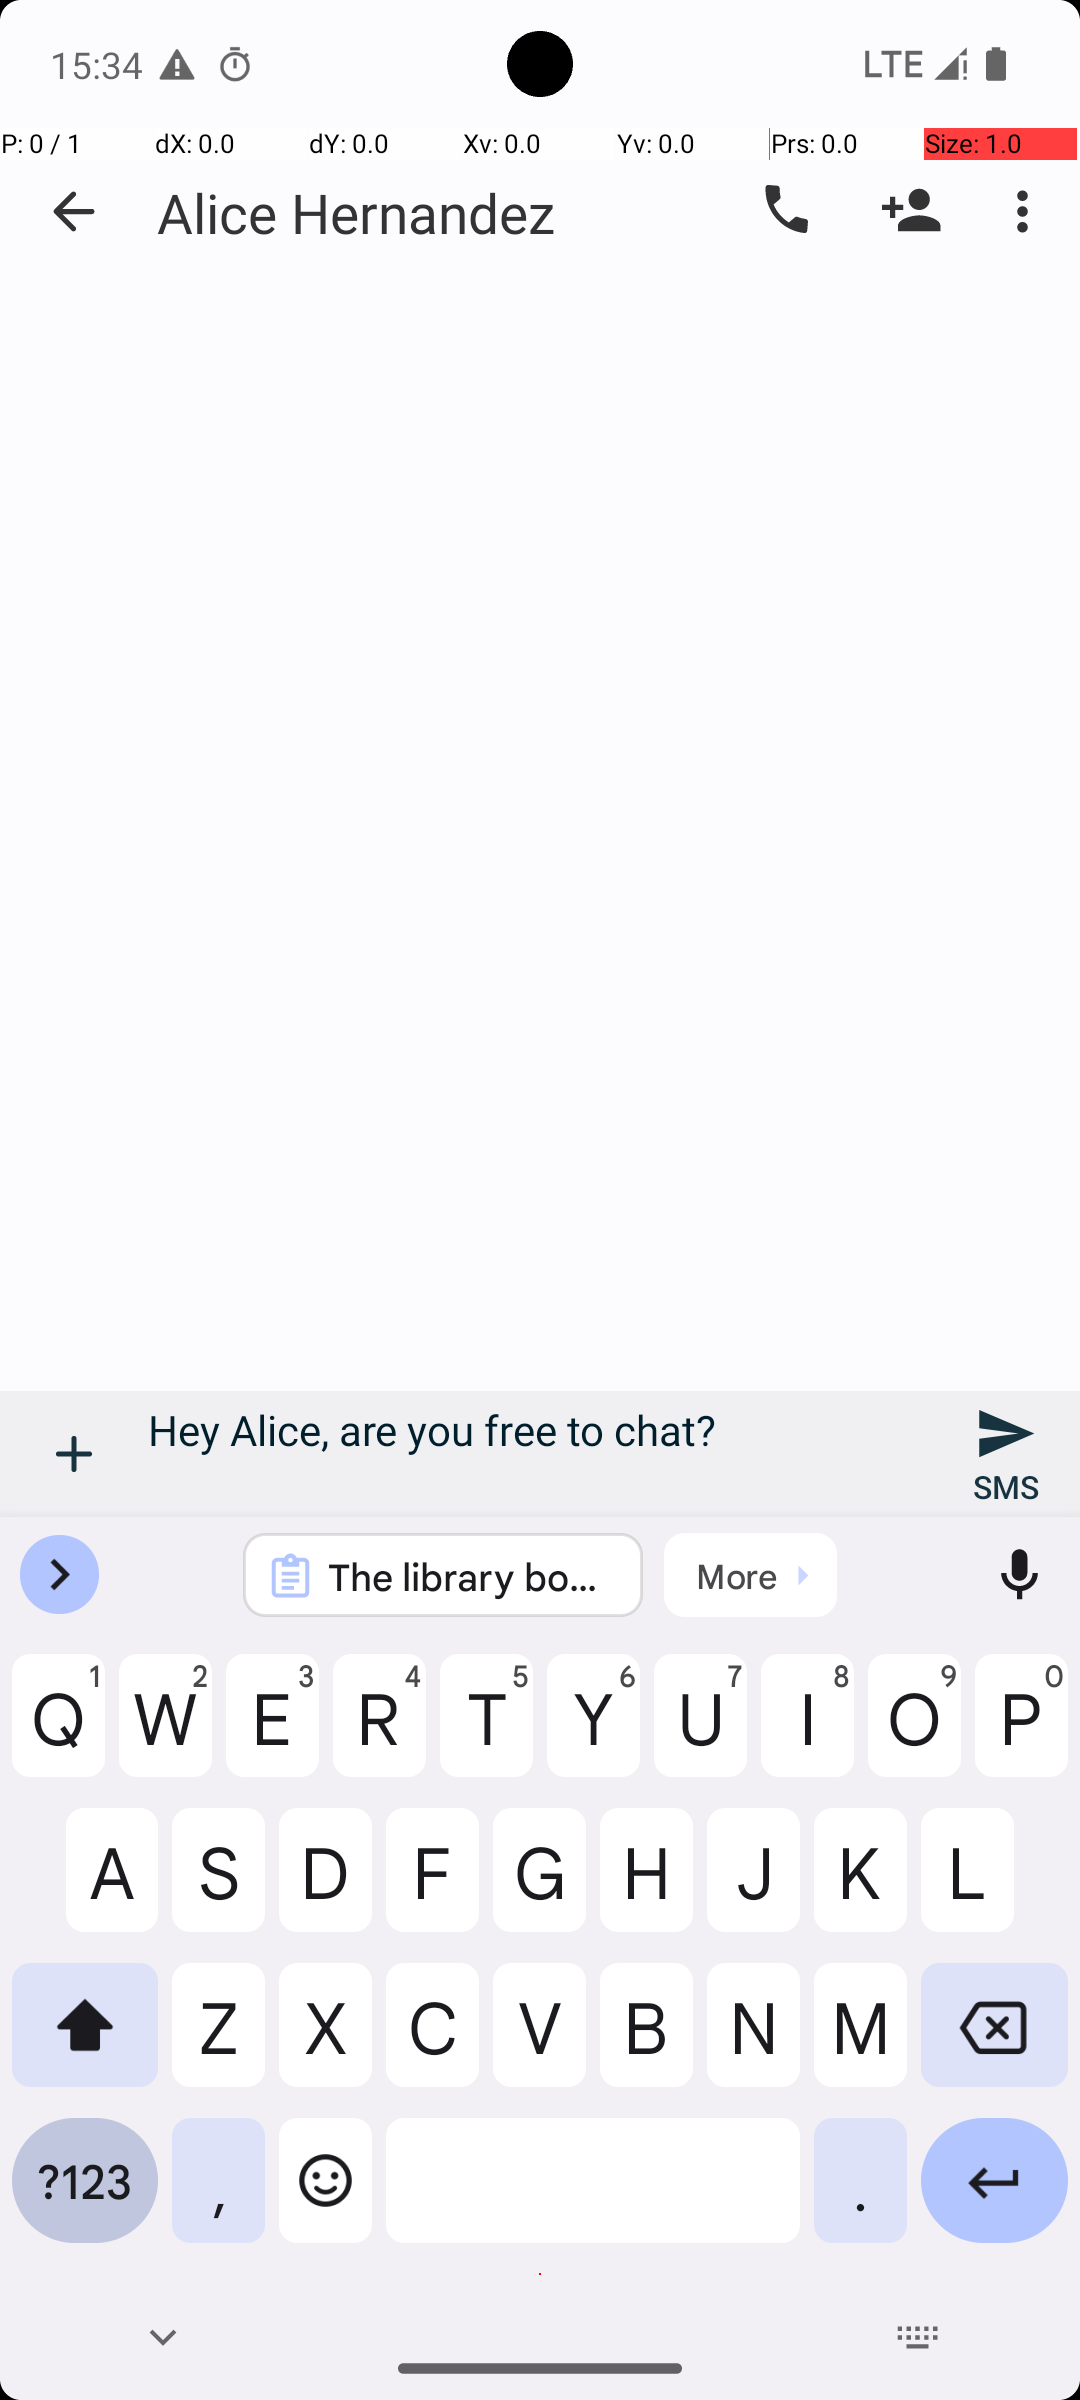 This screenshot has height=2400, width=1080. What do you see at coordinates (356, 212) in the screenshot?
I see `Alice Hernandez` at bounding box center [356, 212].